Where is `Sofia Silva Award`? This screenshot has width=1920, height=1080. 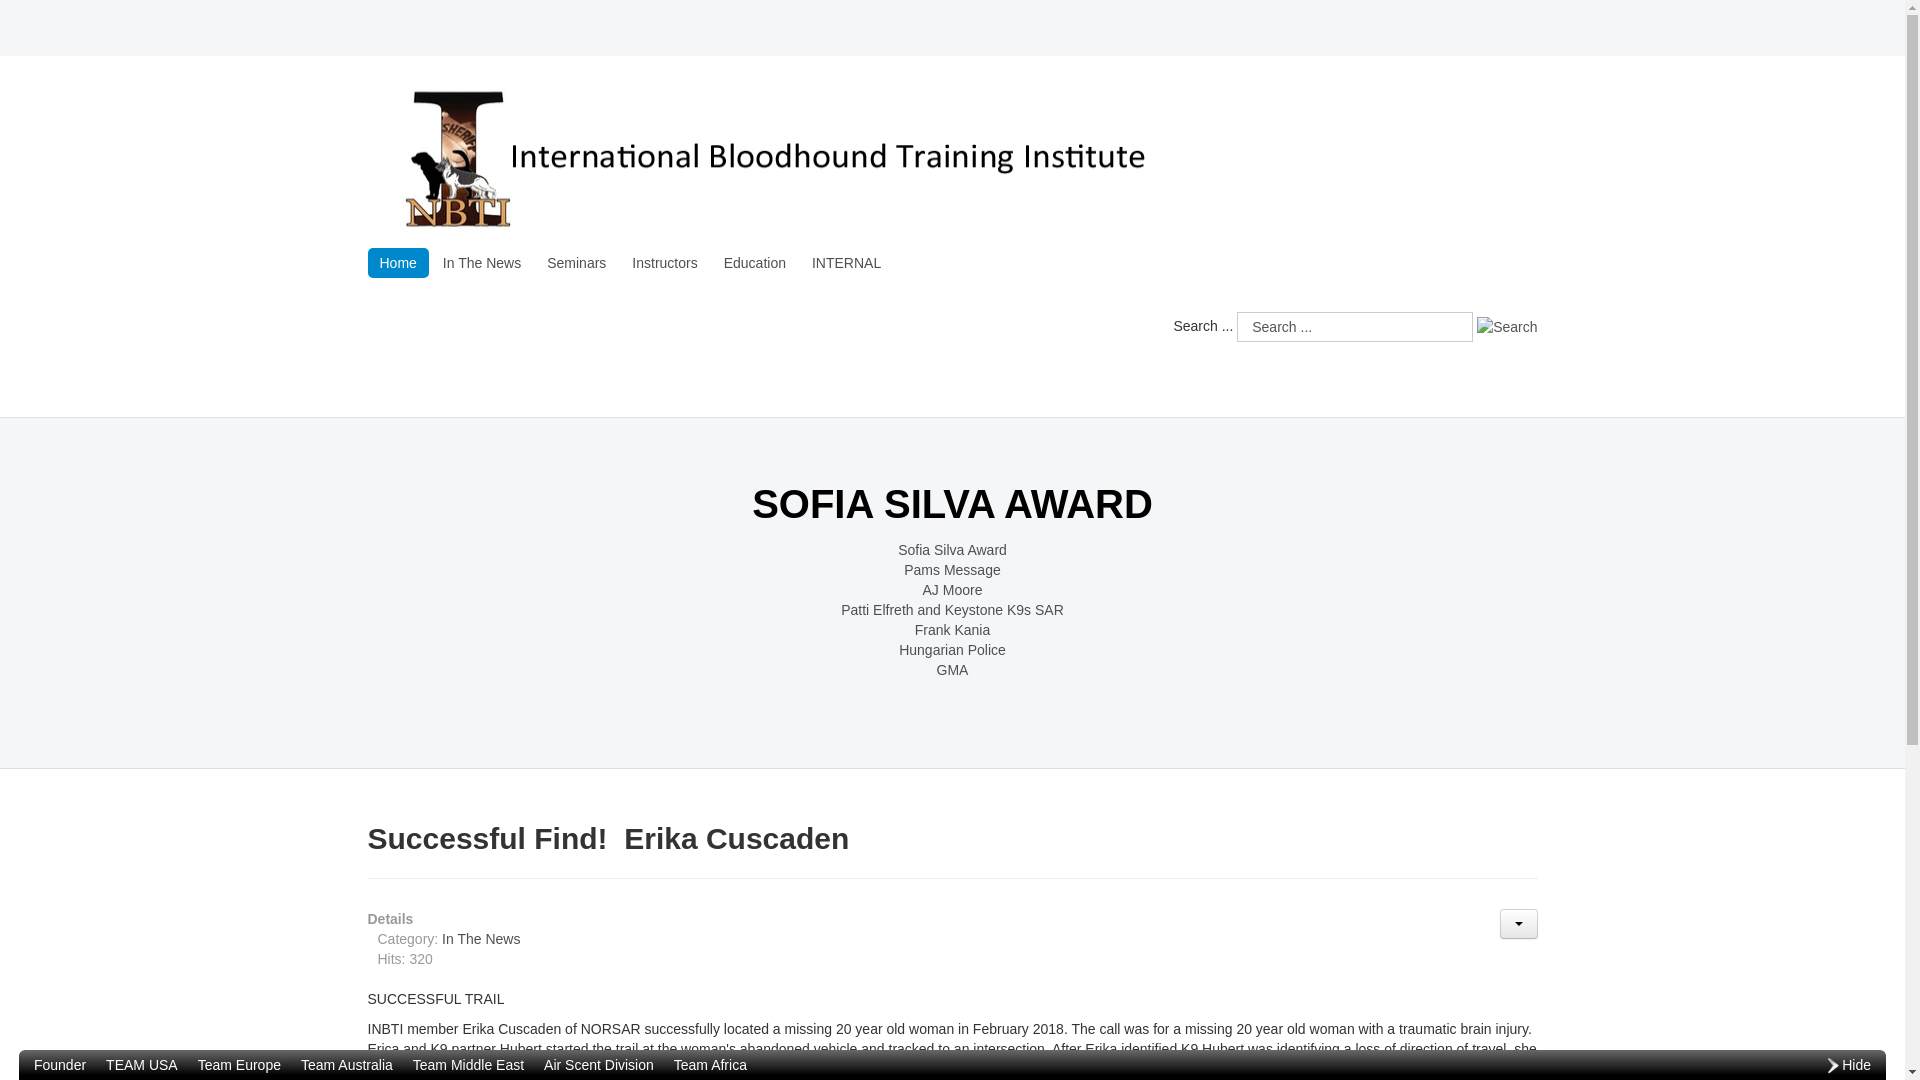 Sofia Silva Award is located at coordinates (952, 550).